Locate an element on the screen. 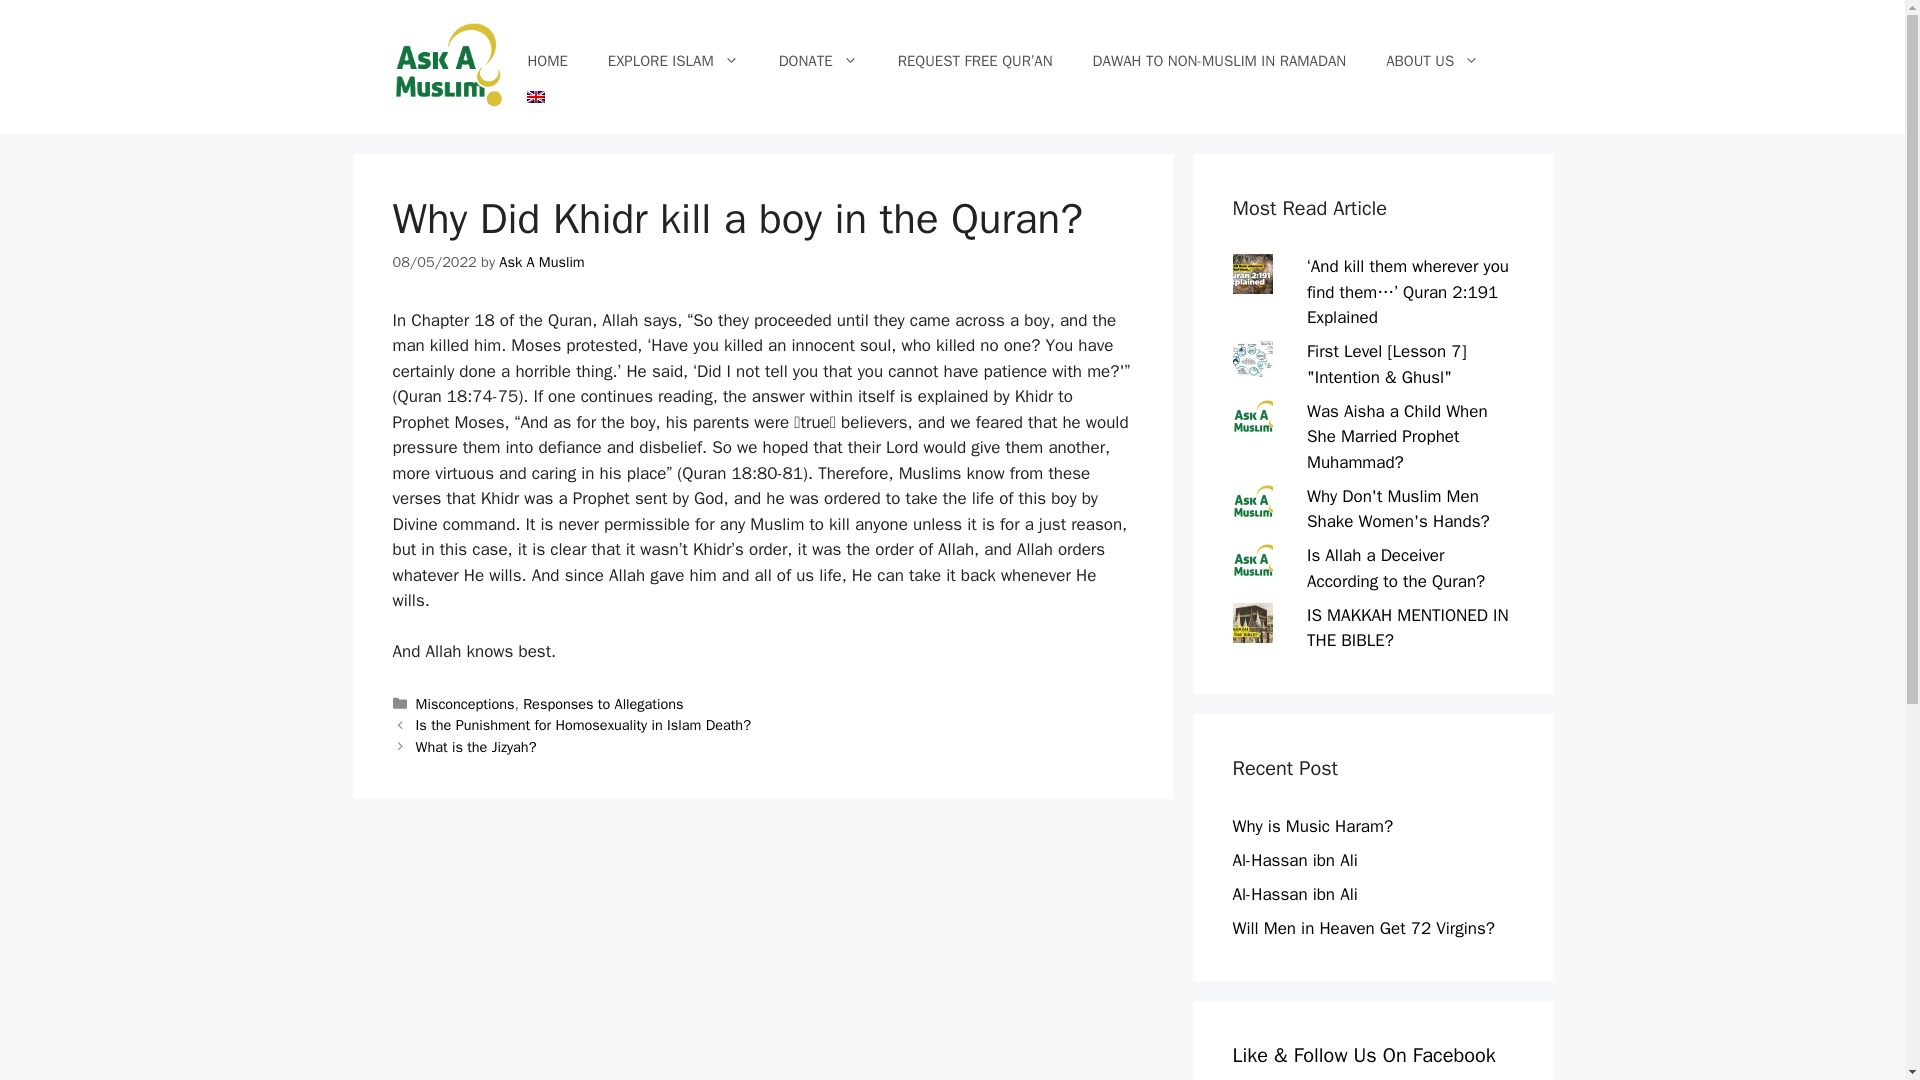 This screenshot has height=1080, width=1920. ABOUT US is located at coordinates (1432, 60).